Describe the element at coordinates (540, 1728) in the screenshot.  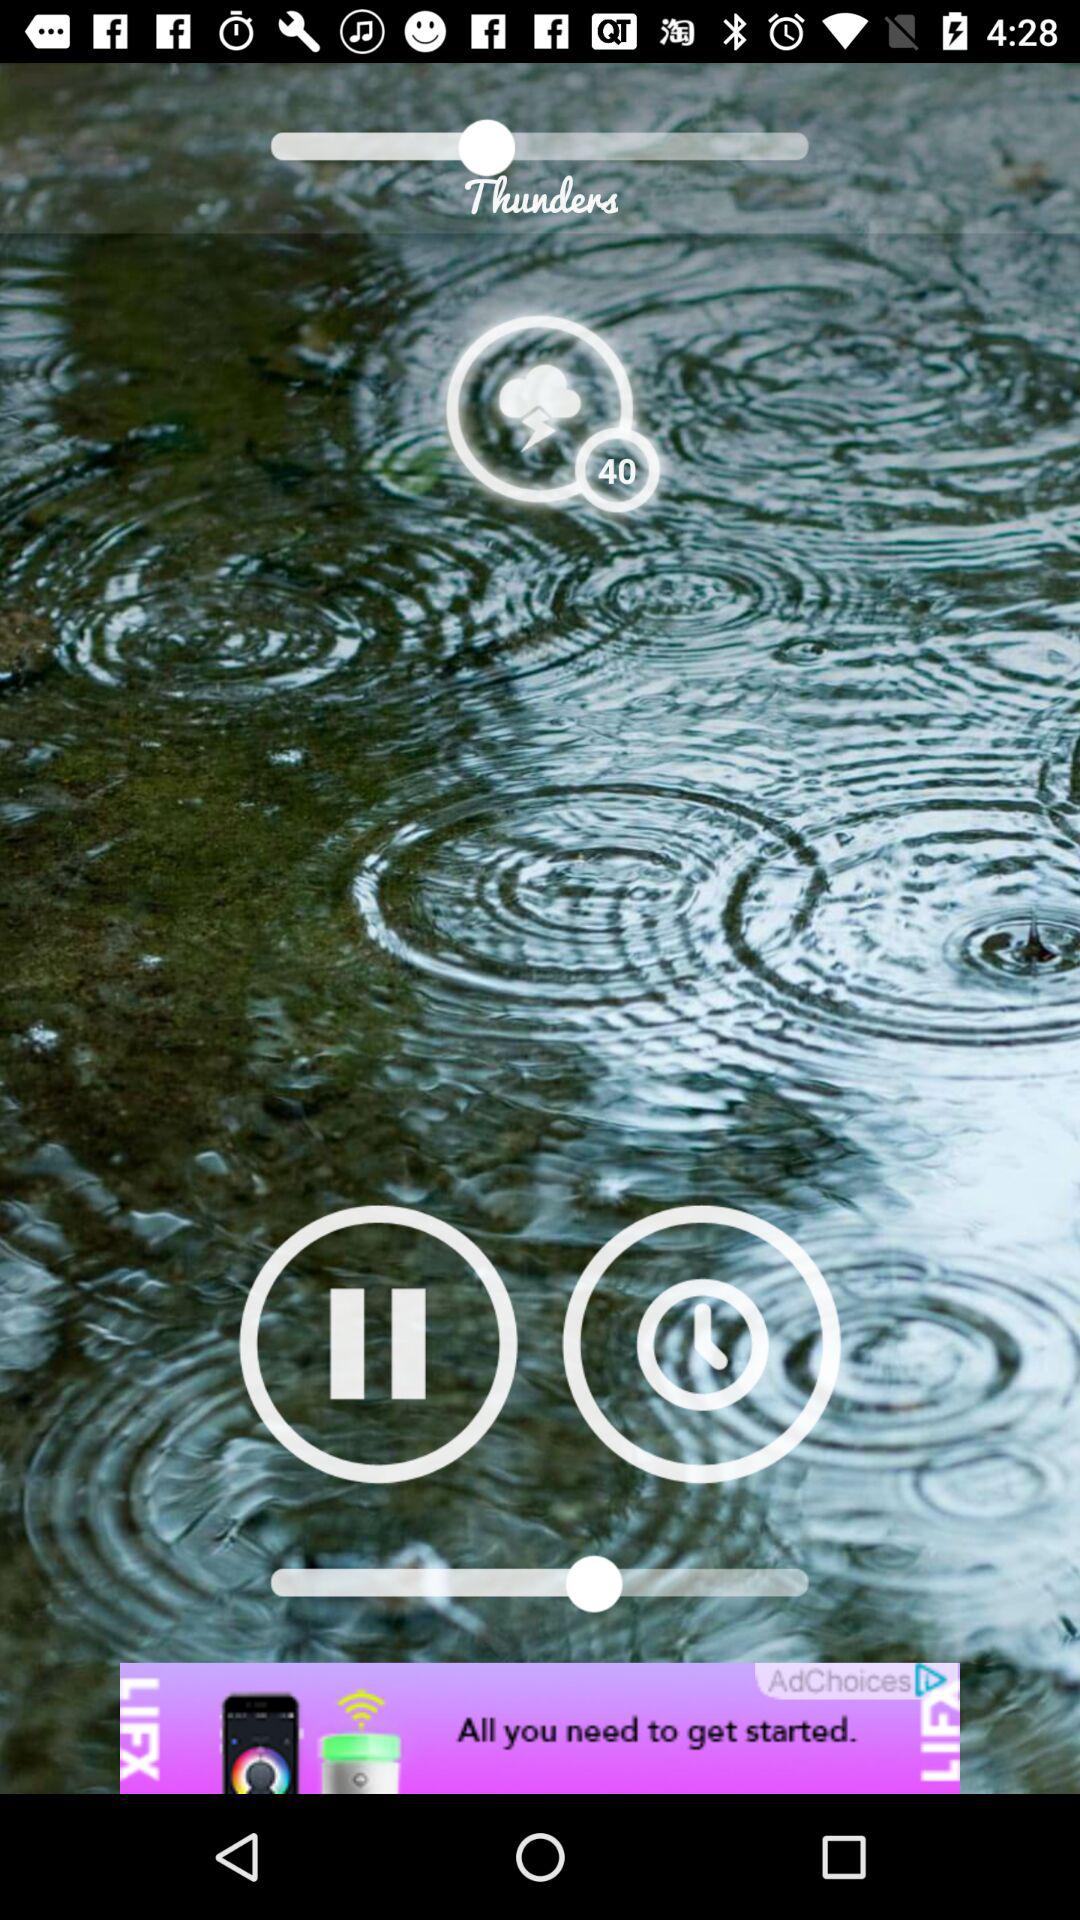
I see `external advertisement` at that location.